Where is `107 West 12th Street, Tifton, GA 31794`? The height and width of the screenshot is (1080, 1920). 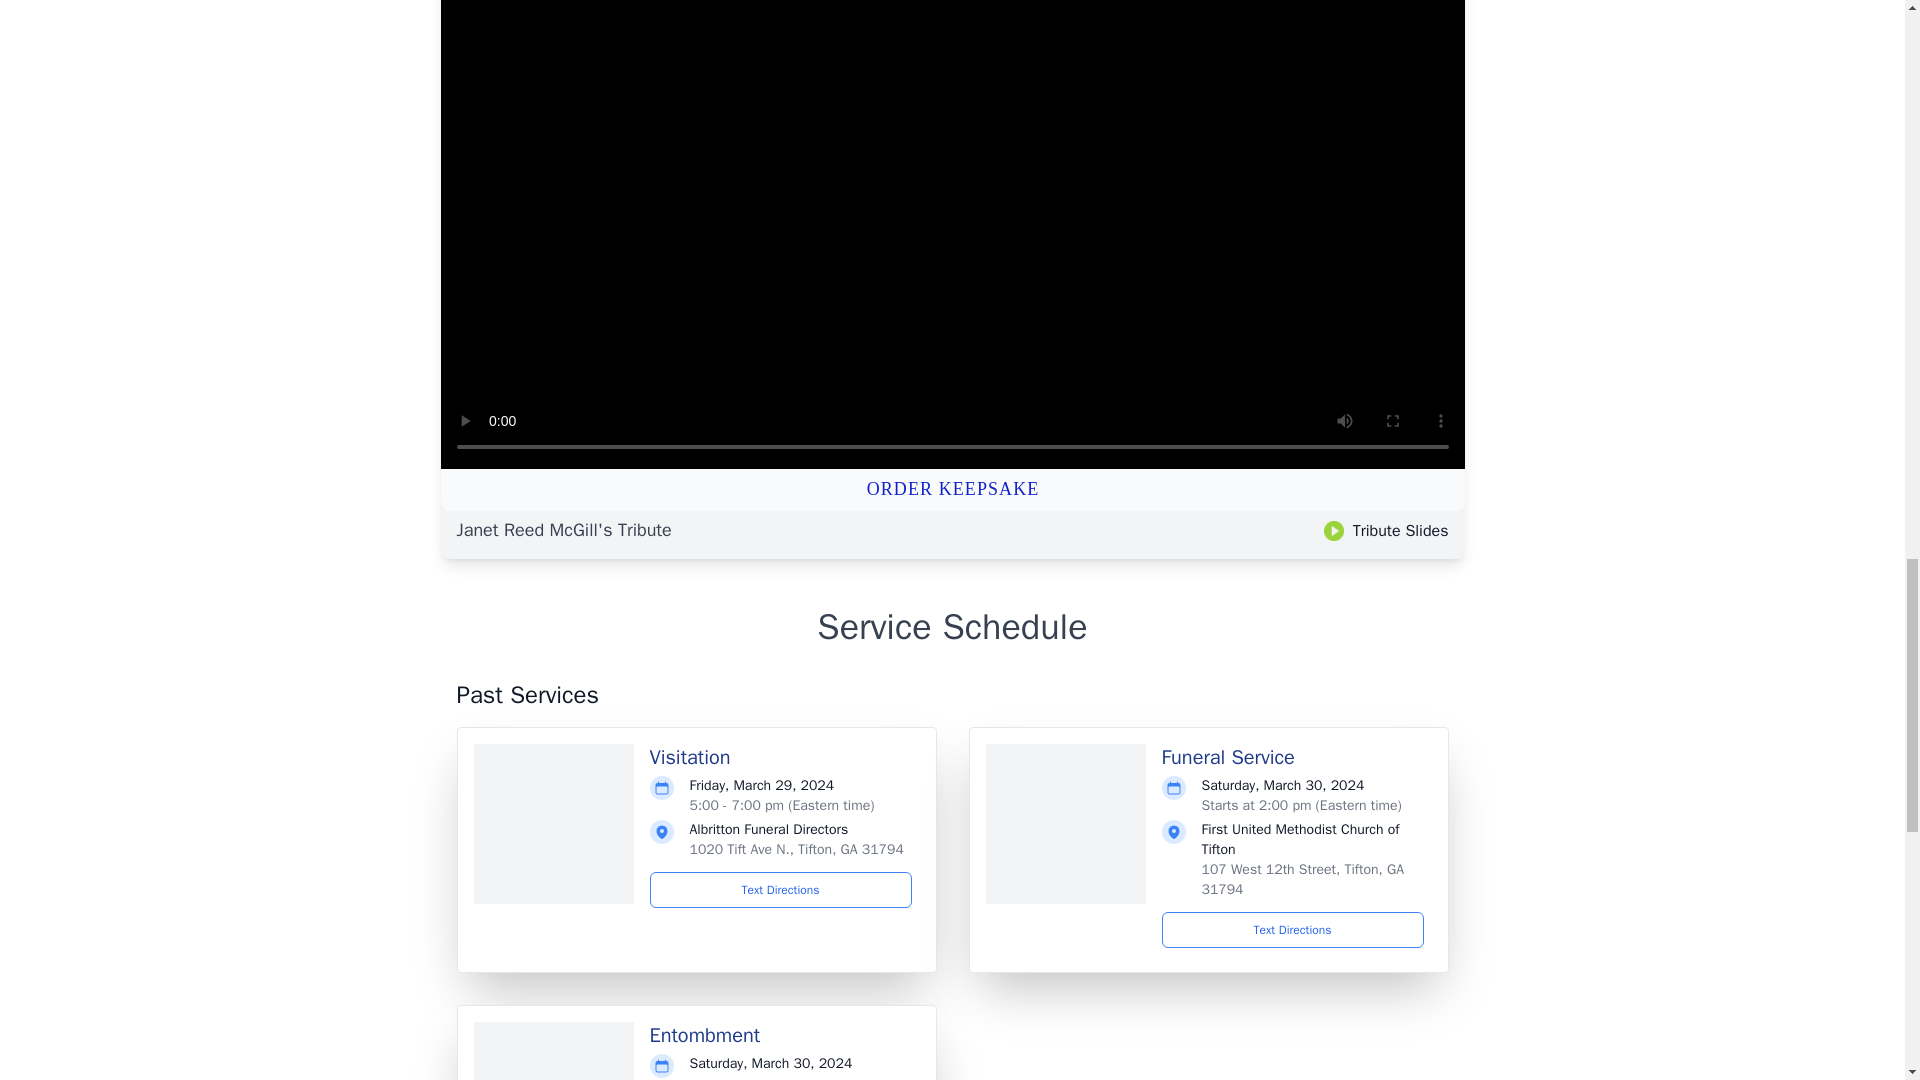
107 West 12th Street, Tifton, GA 31794 is located at coordinates (1302, 878).